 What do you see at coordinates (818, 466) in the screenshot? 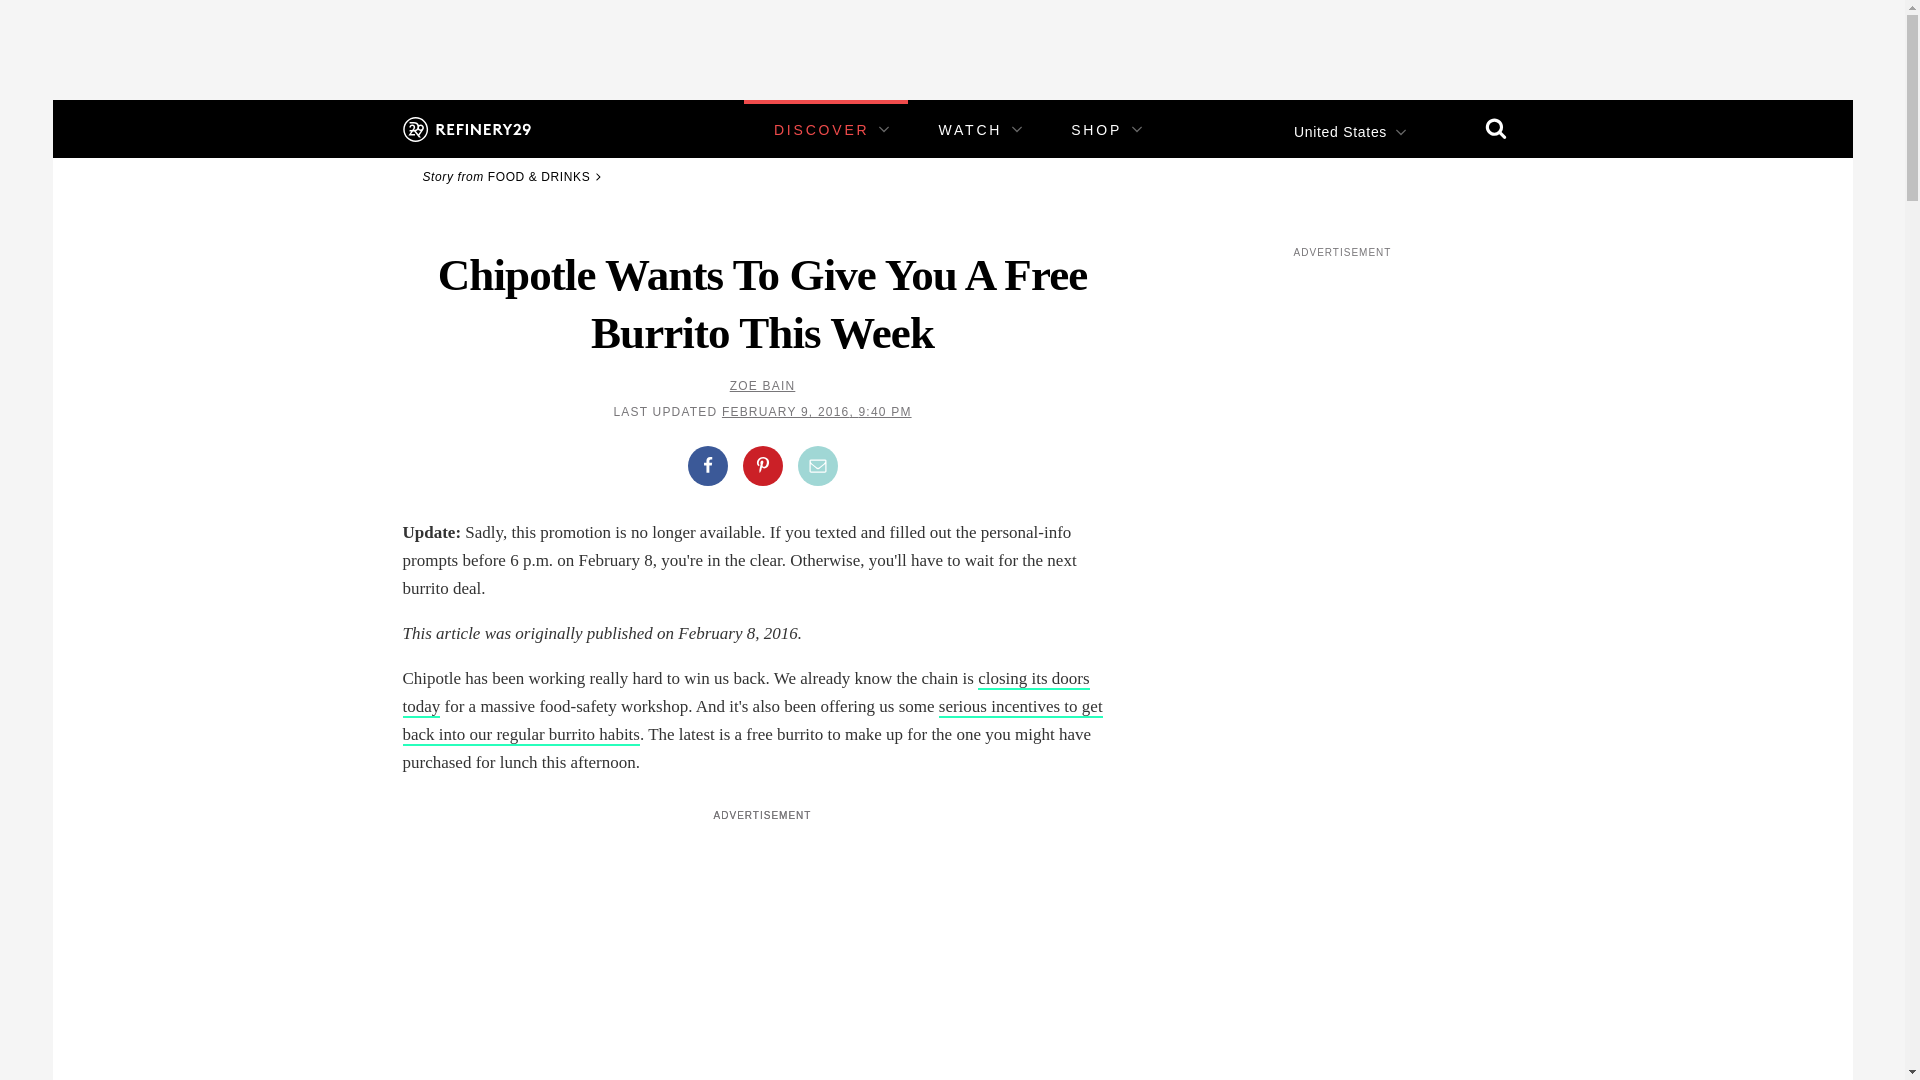
I see `Share by Email` at bounding box center [818, 466].